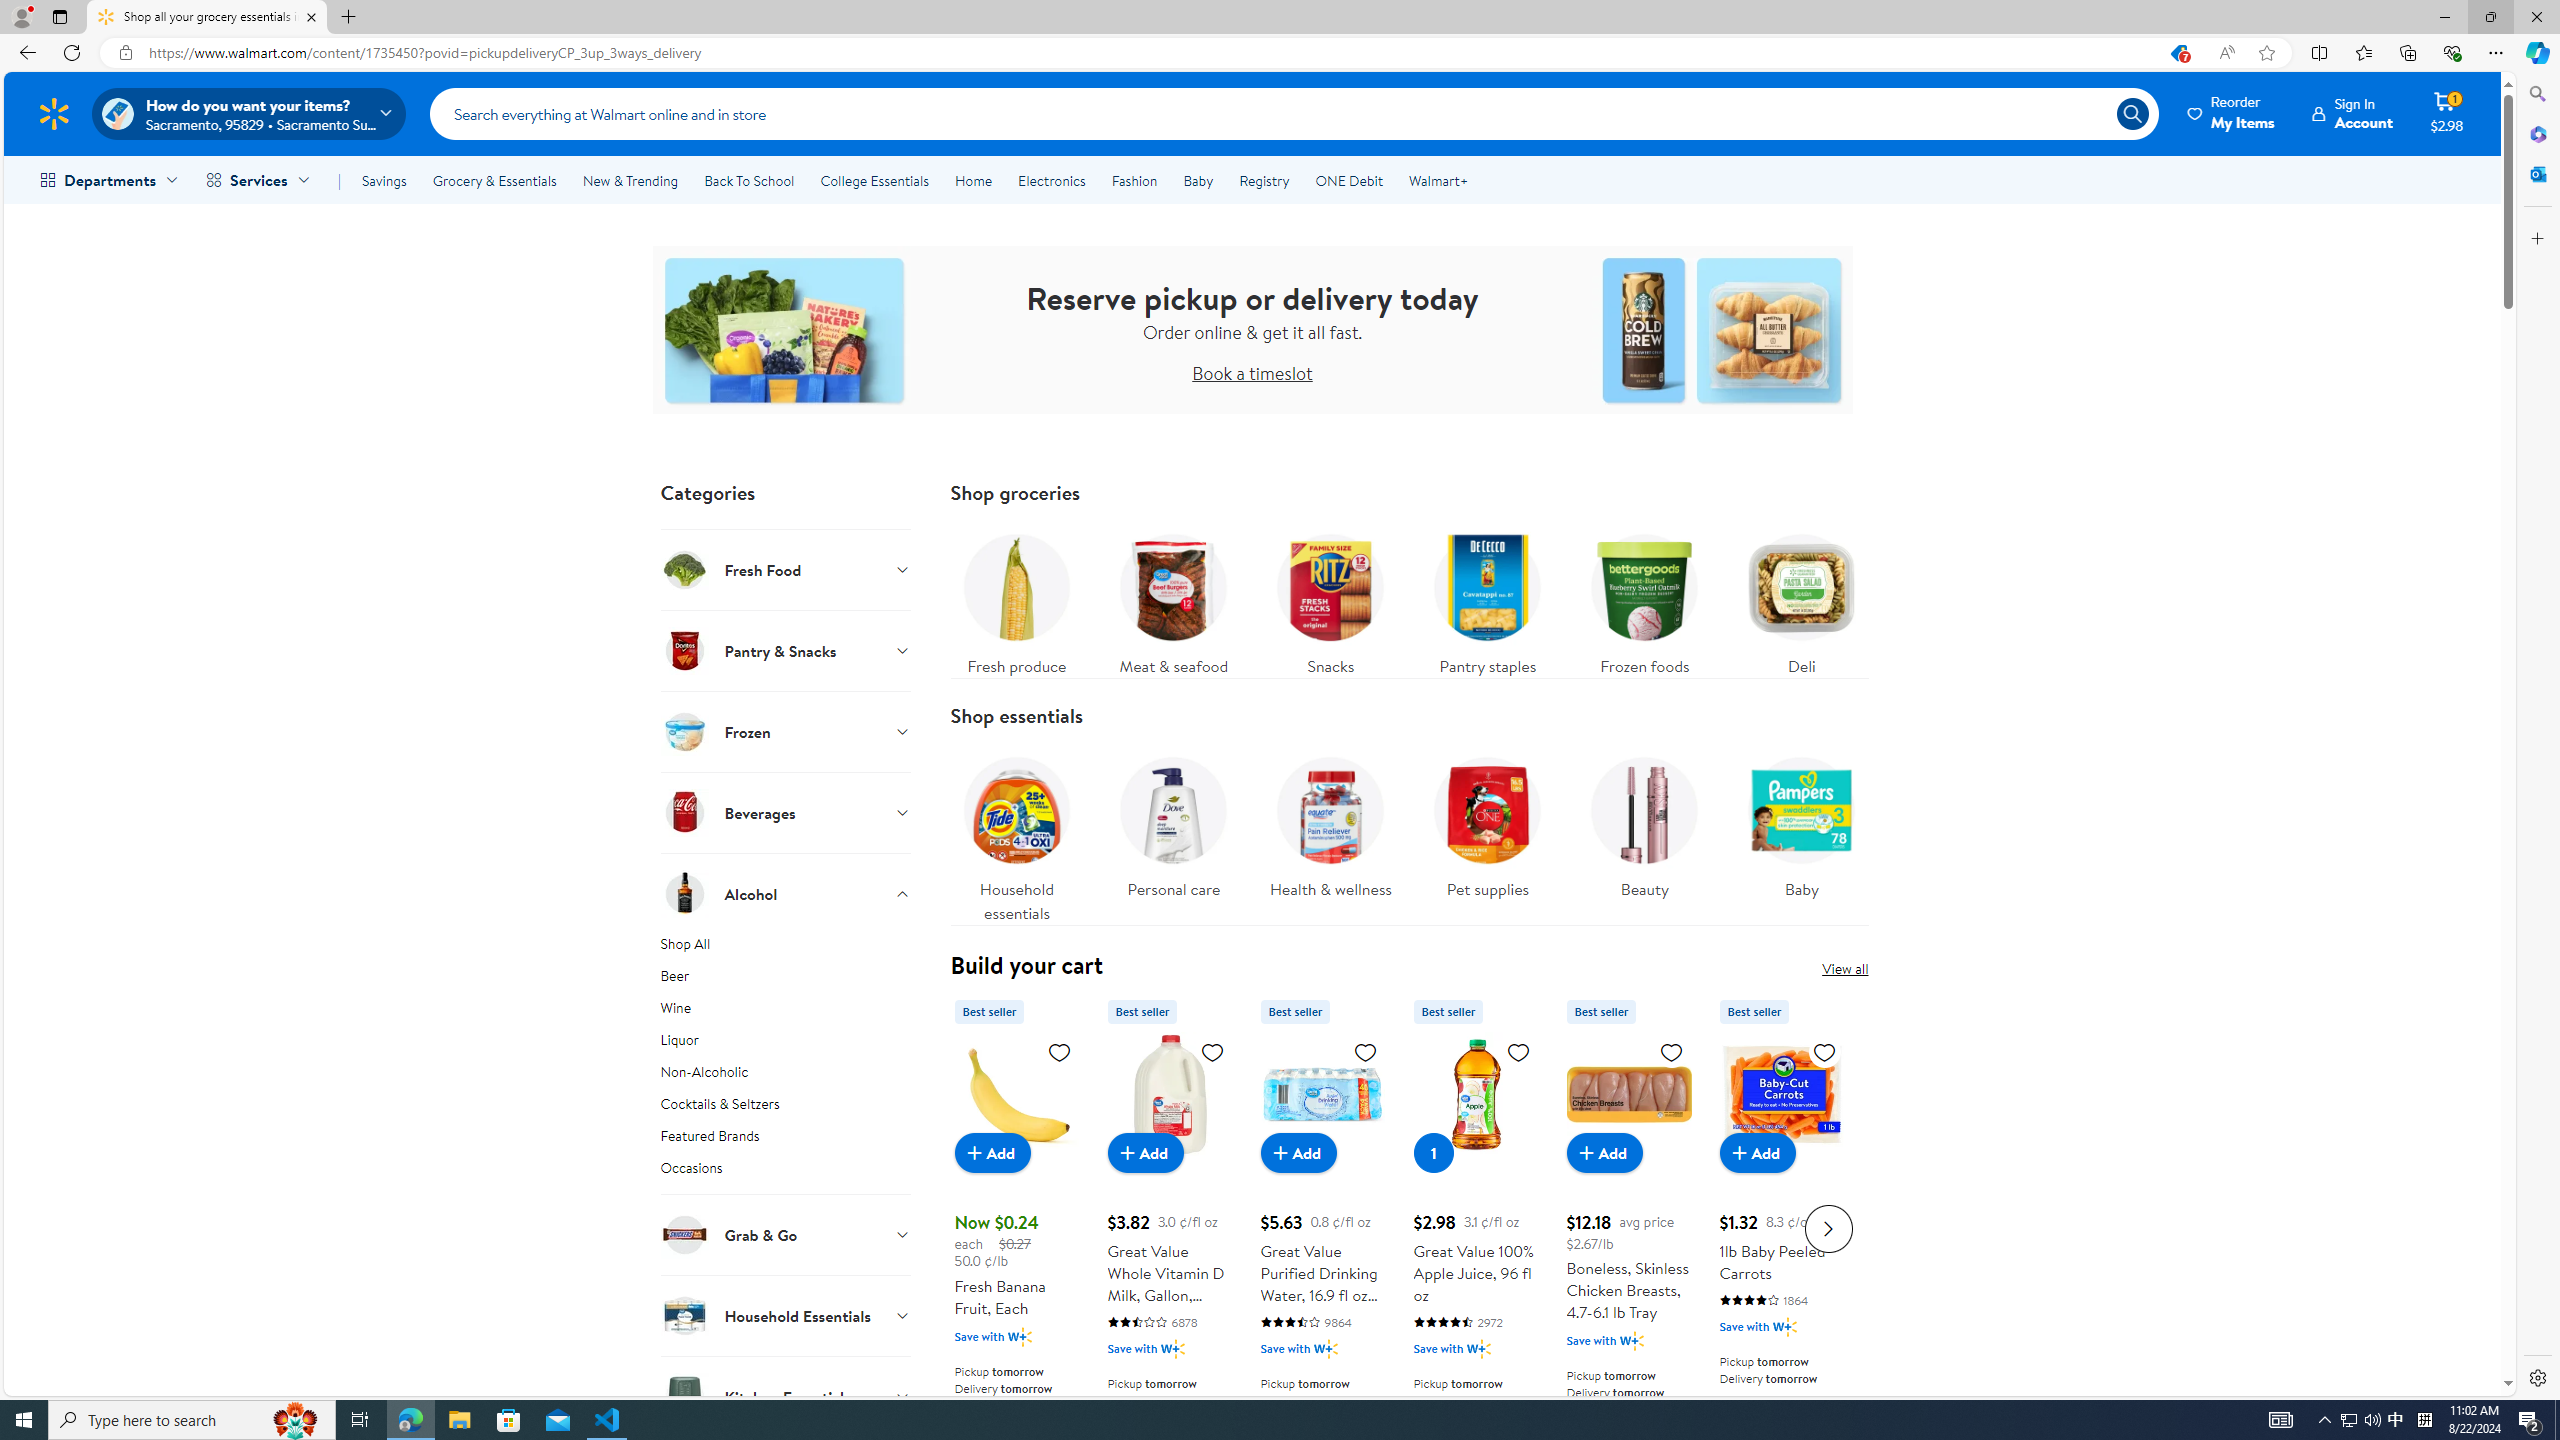 Image resolution: width=2560 pixels, height=1440 pixels. I want to click on Walmart Plus, so click(1786, 1326).